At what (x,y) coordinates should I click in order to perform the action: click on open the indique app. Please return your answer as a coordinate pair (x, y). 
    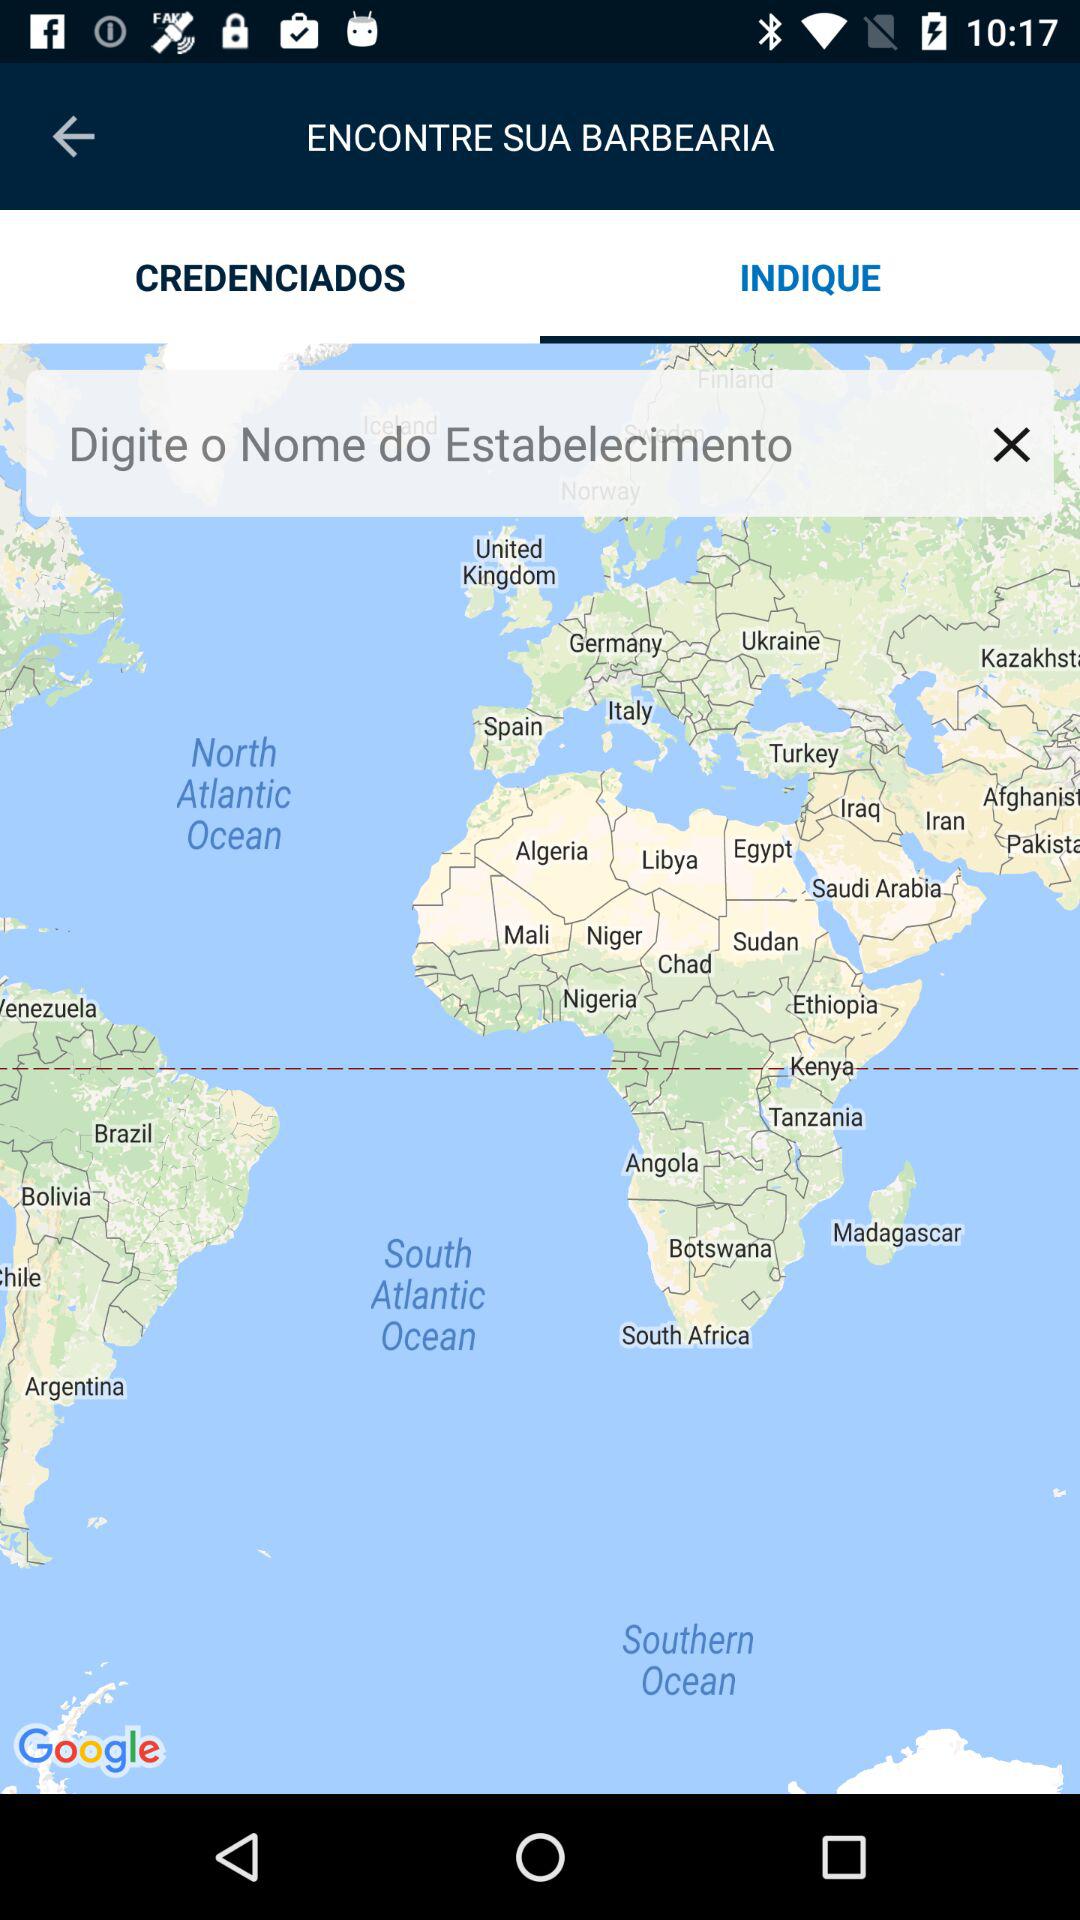
    Looking at the image, I should click on (810, 276).